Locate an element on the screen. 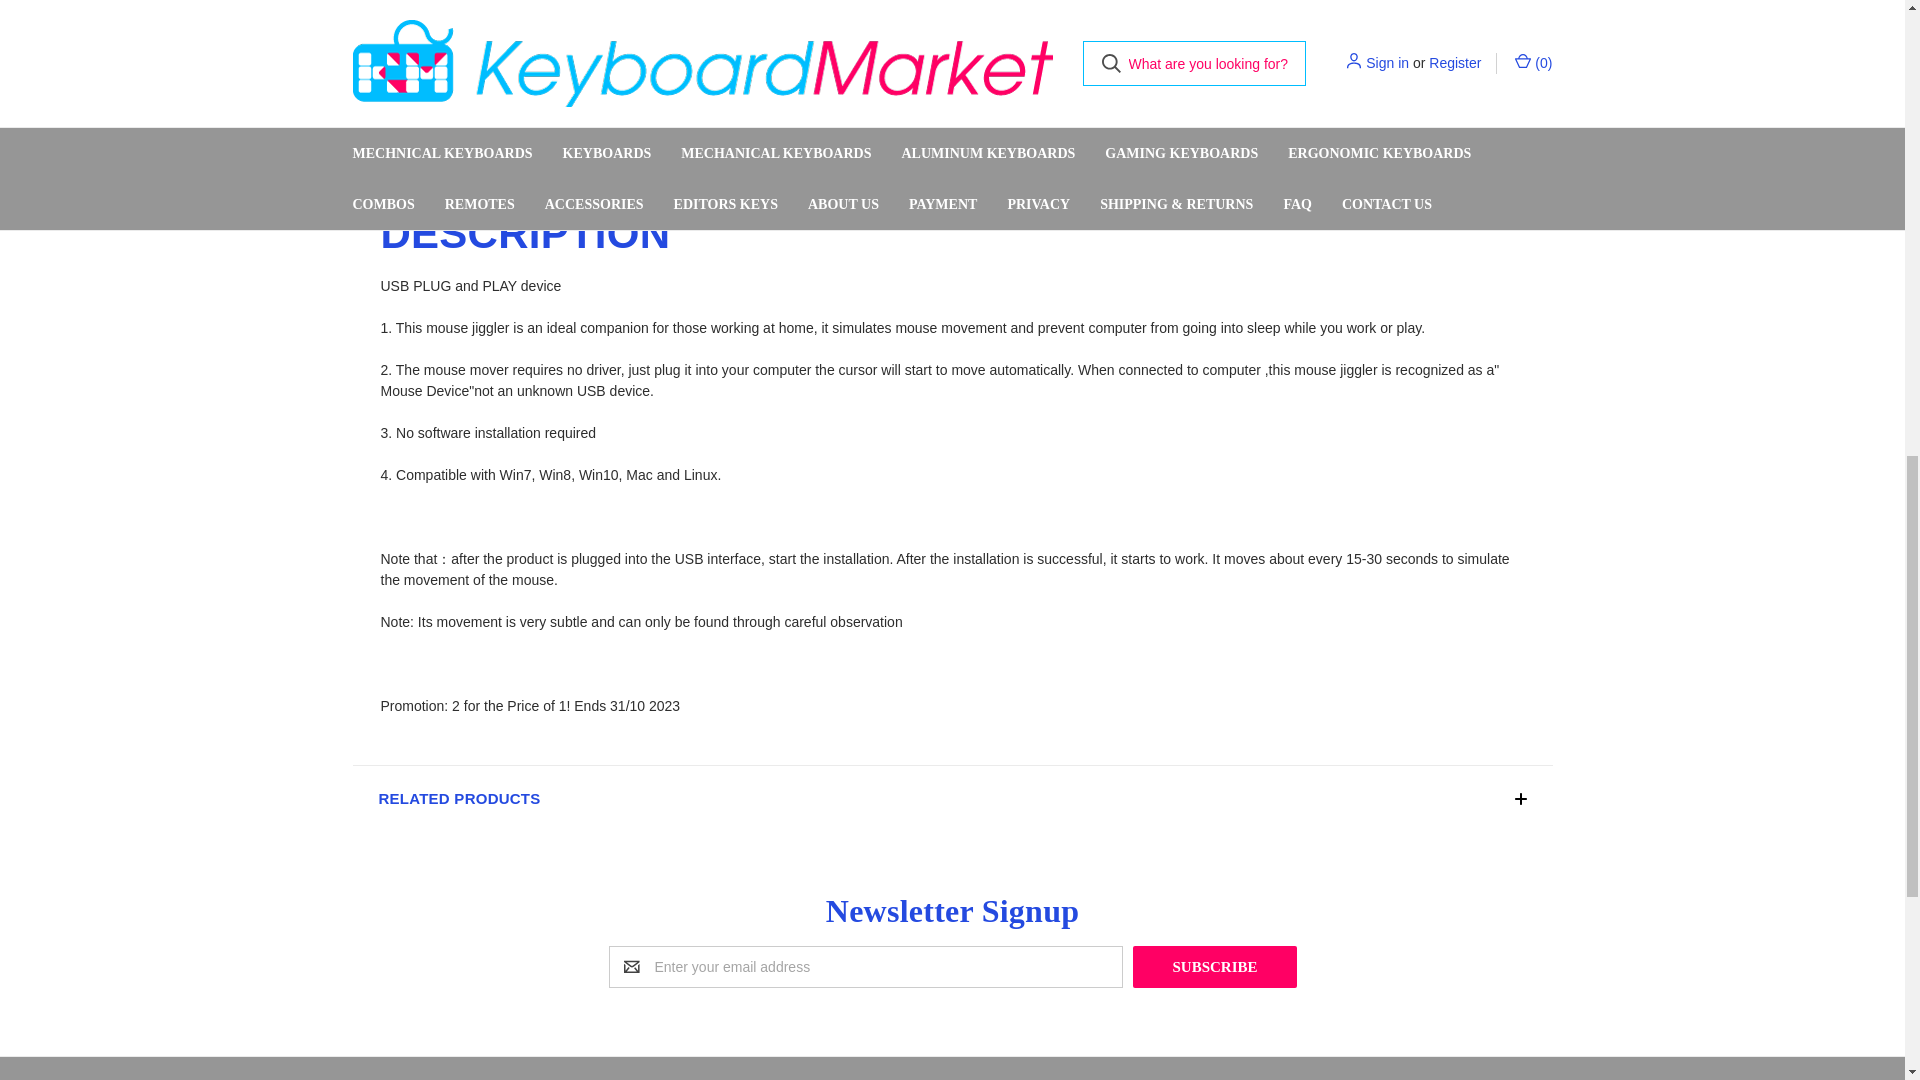 The image size is (1920, 1080). Rii Automatic Mouse Jiggler RT-030 is located at coordinates (706, 10).